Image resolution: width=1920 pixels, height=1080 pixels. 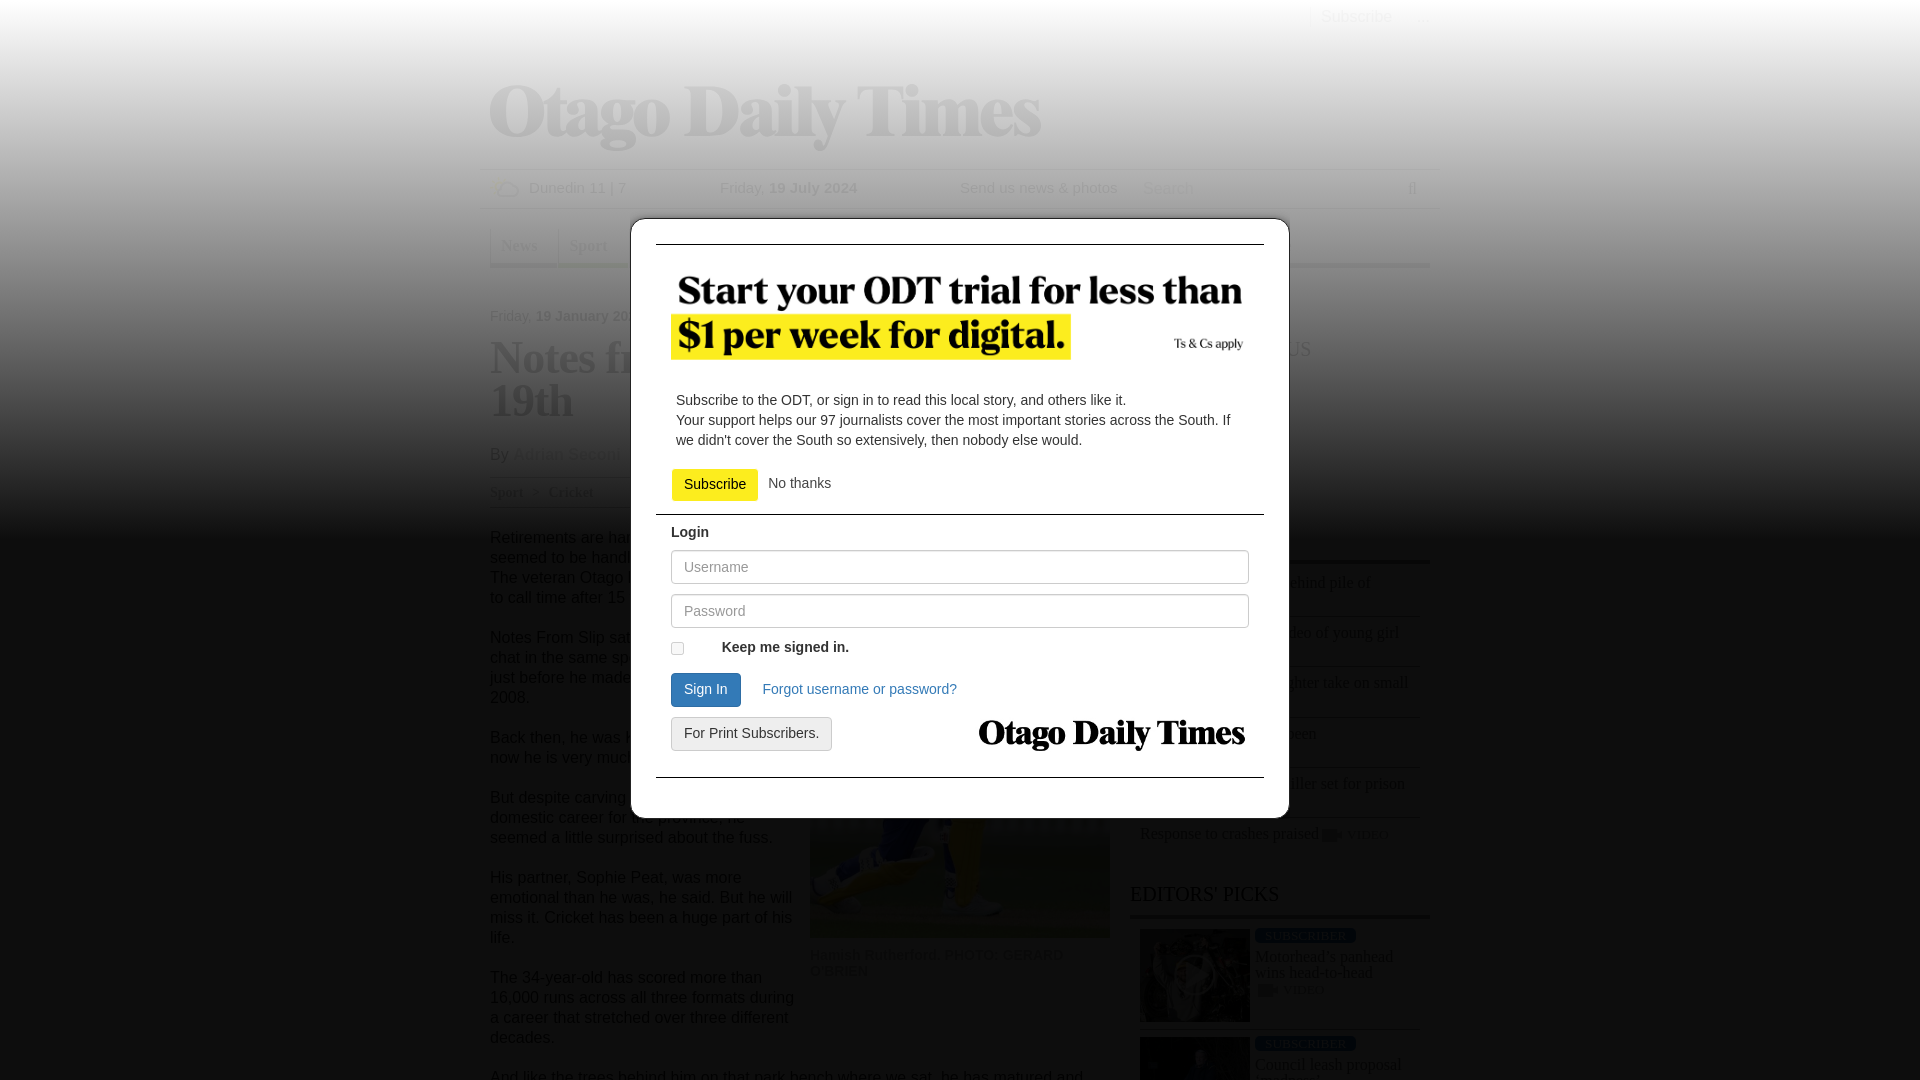 What do you see at coordinates (592, 248) in the screenshot?
I see `Sport` at bounding box center [592, 248].